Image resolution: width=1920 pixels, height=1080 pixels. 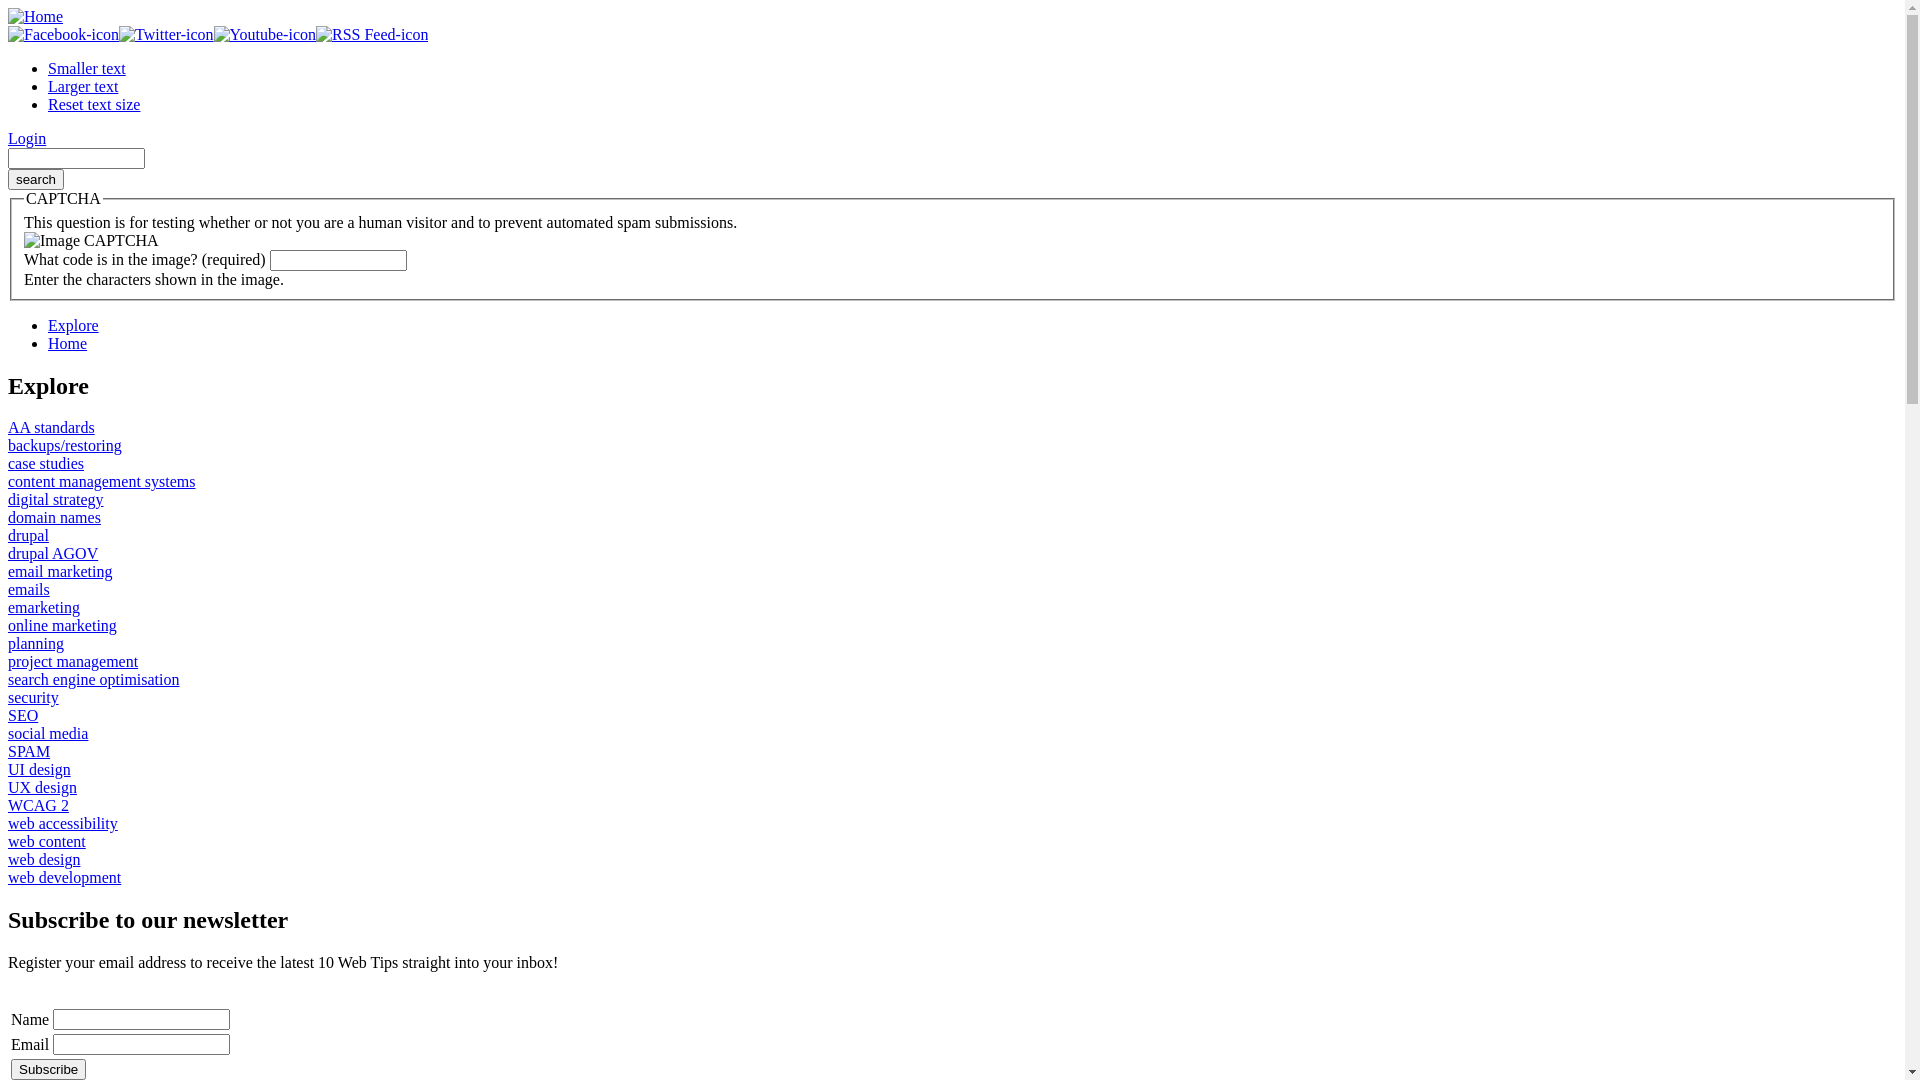 I want to click on AA standards, so click(x=52, y=428).